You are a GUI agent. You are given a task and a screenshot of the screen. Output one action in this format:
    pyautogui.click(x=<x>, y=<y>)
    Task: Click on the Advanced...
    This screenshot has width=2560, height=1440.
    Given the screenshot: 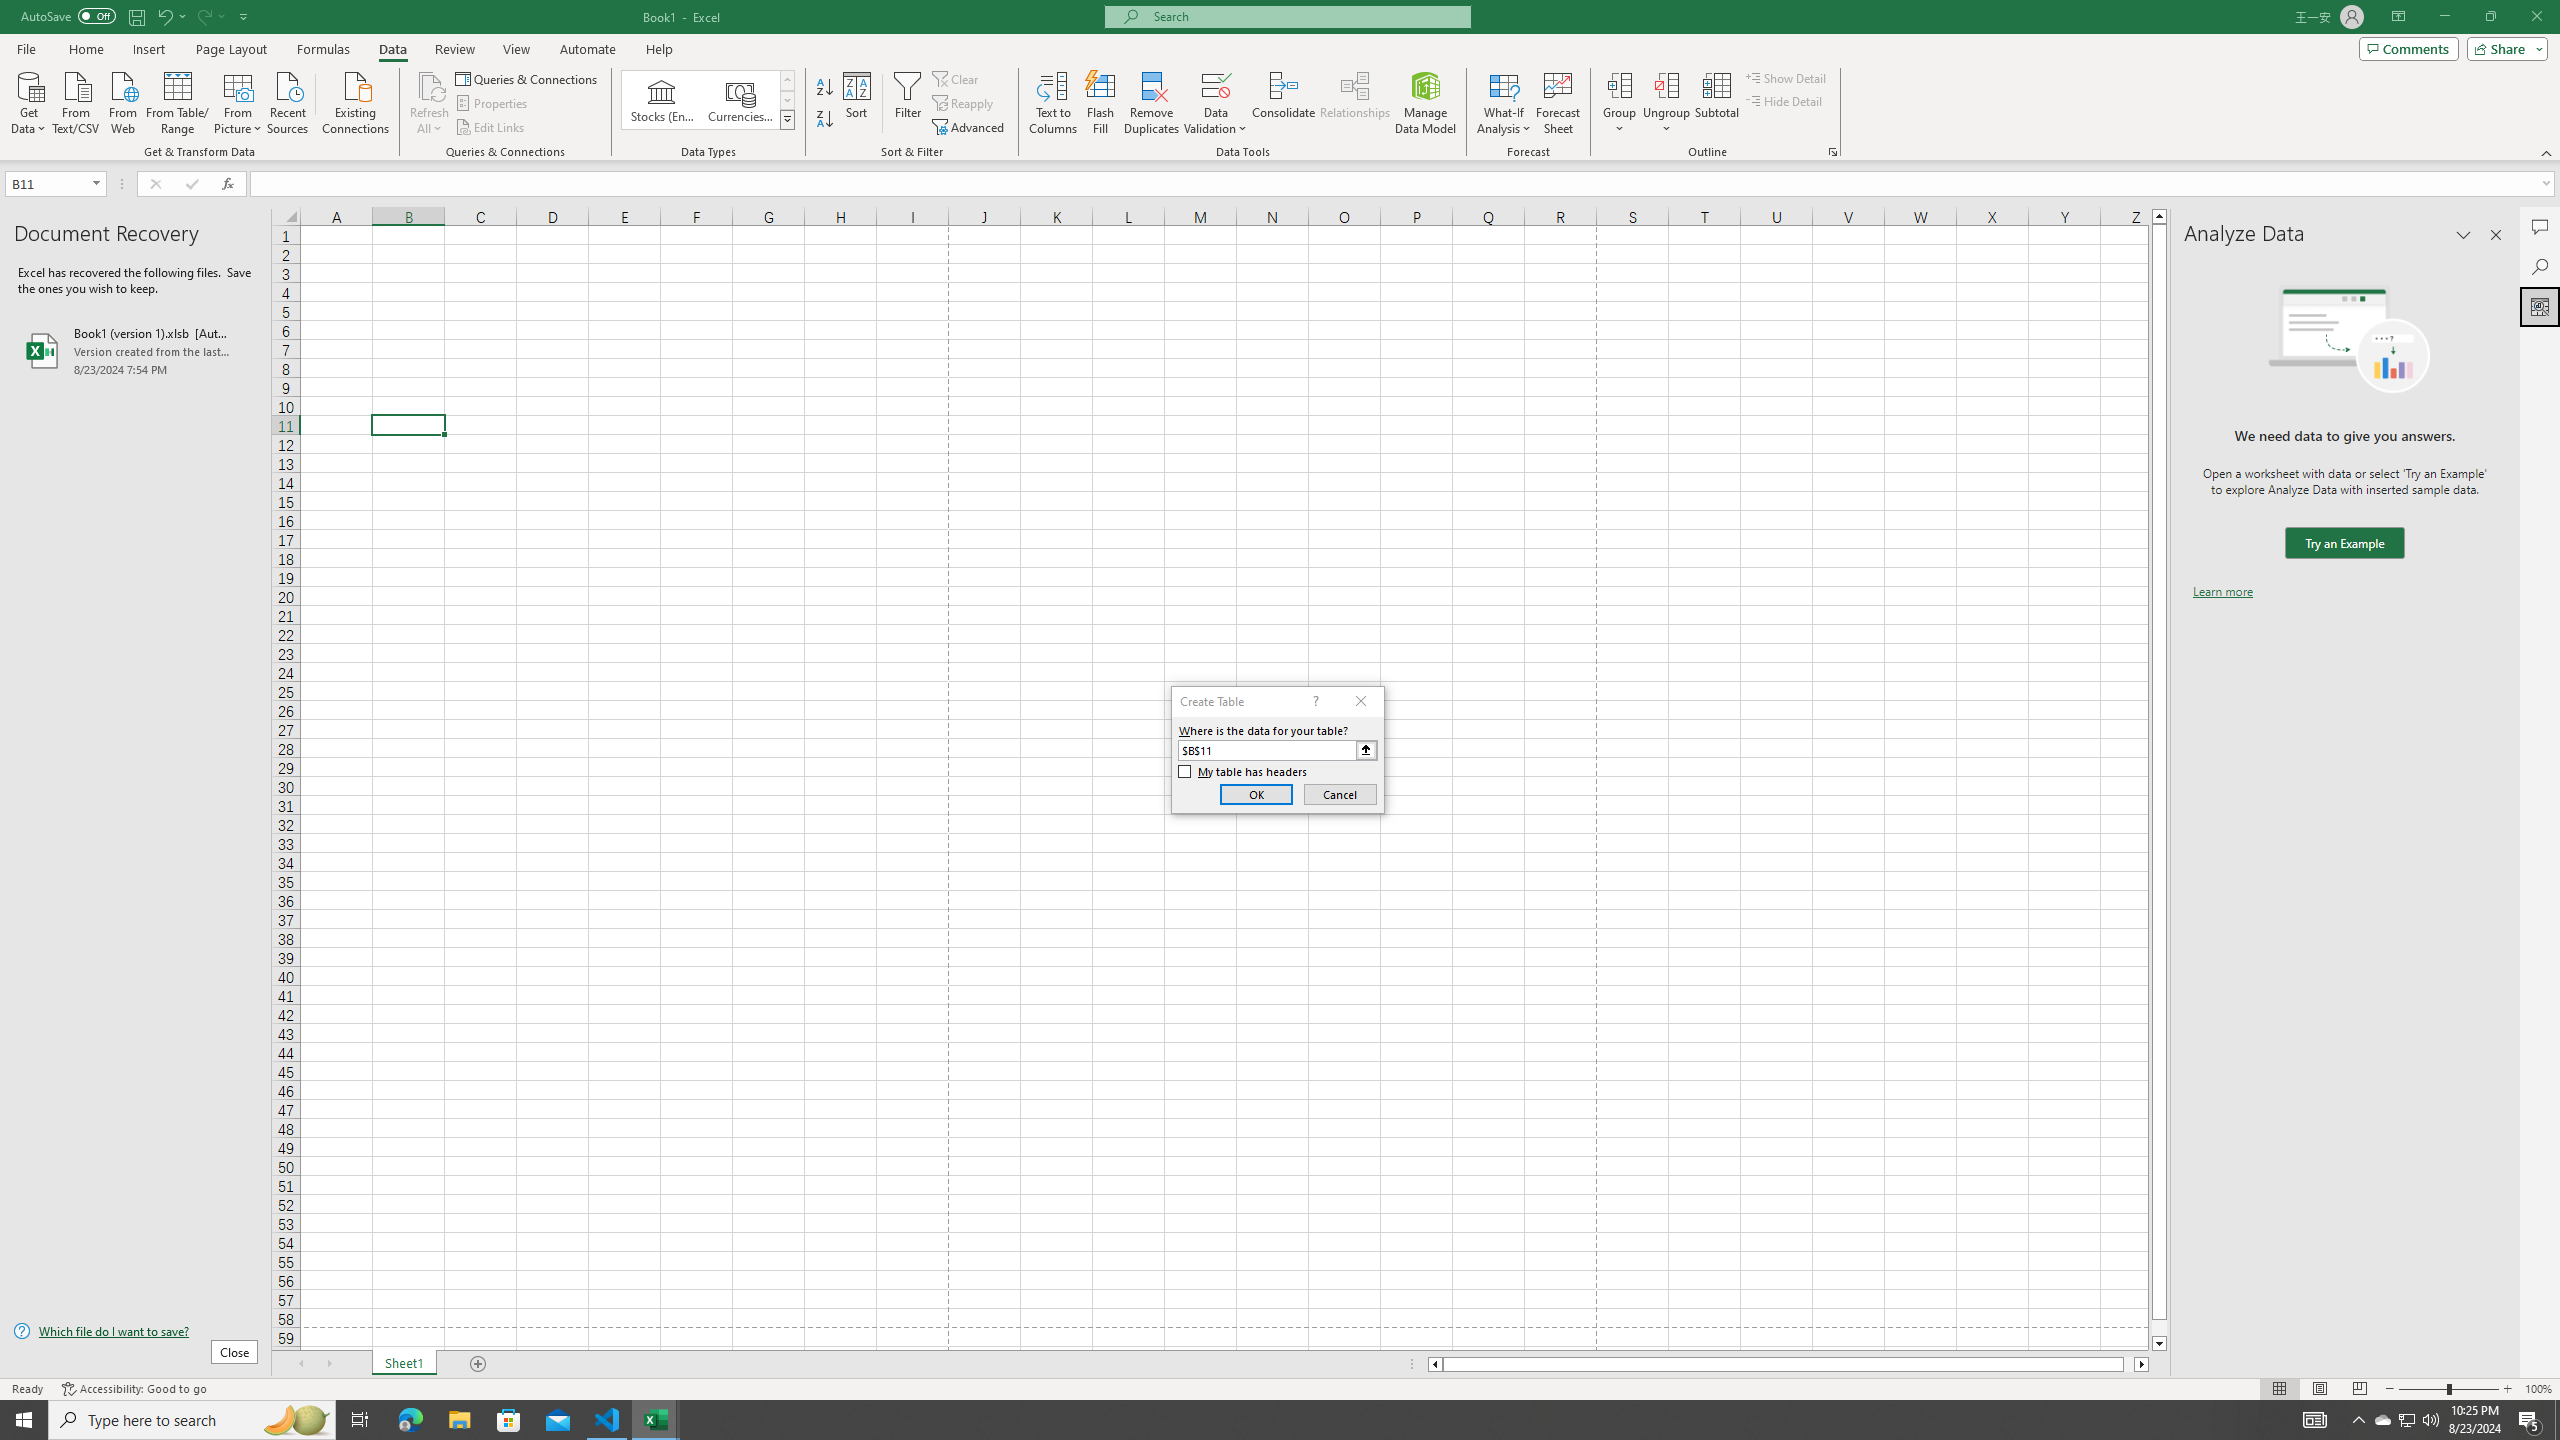 What is the action you would take?
    pyautogui.click(x=970, y=128)
    